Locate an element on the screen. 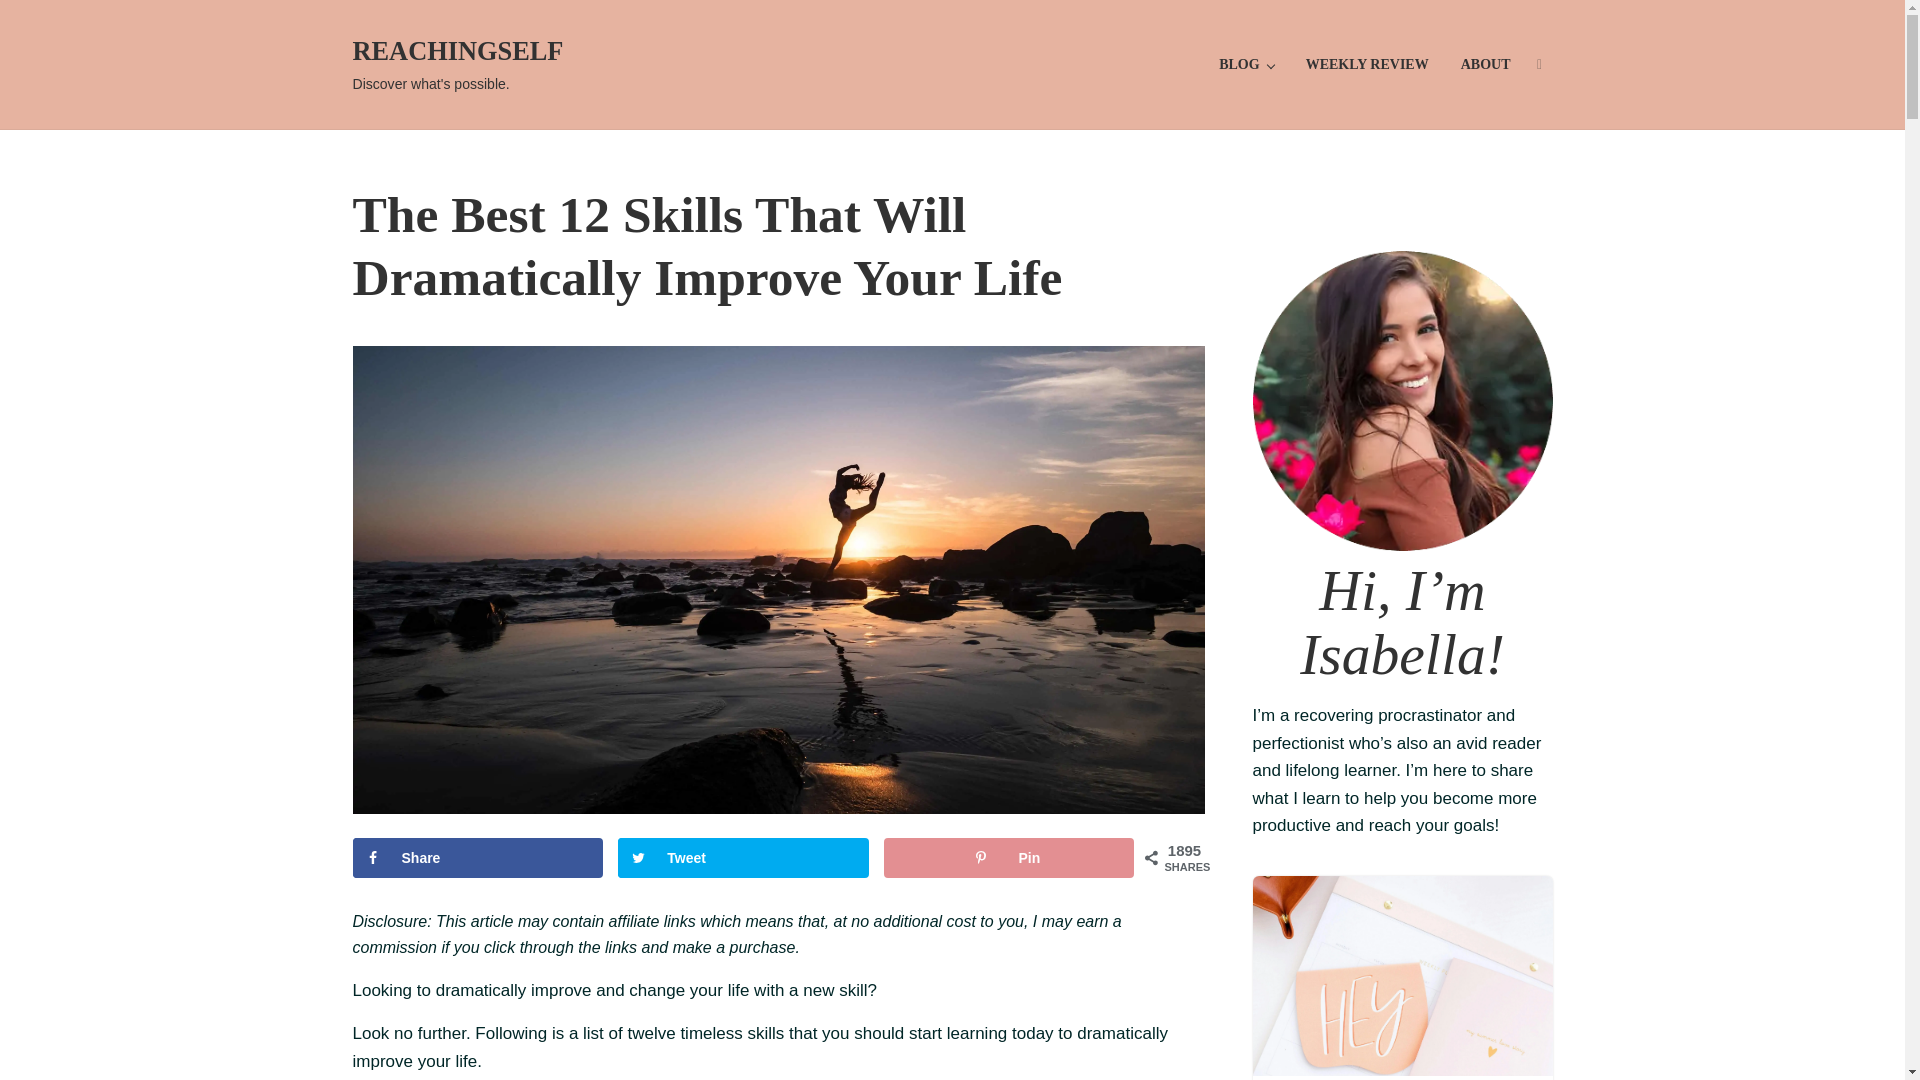 The image size is (1920, 1080). Share on Twitter is located at coordinates (742, 858).